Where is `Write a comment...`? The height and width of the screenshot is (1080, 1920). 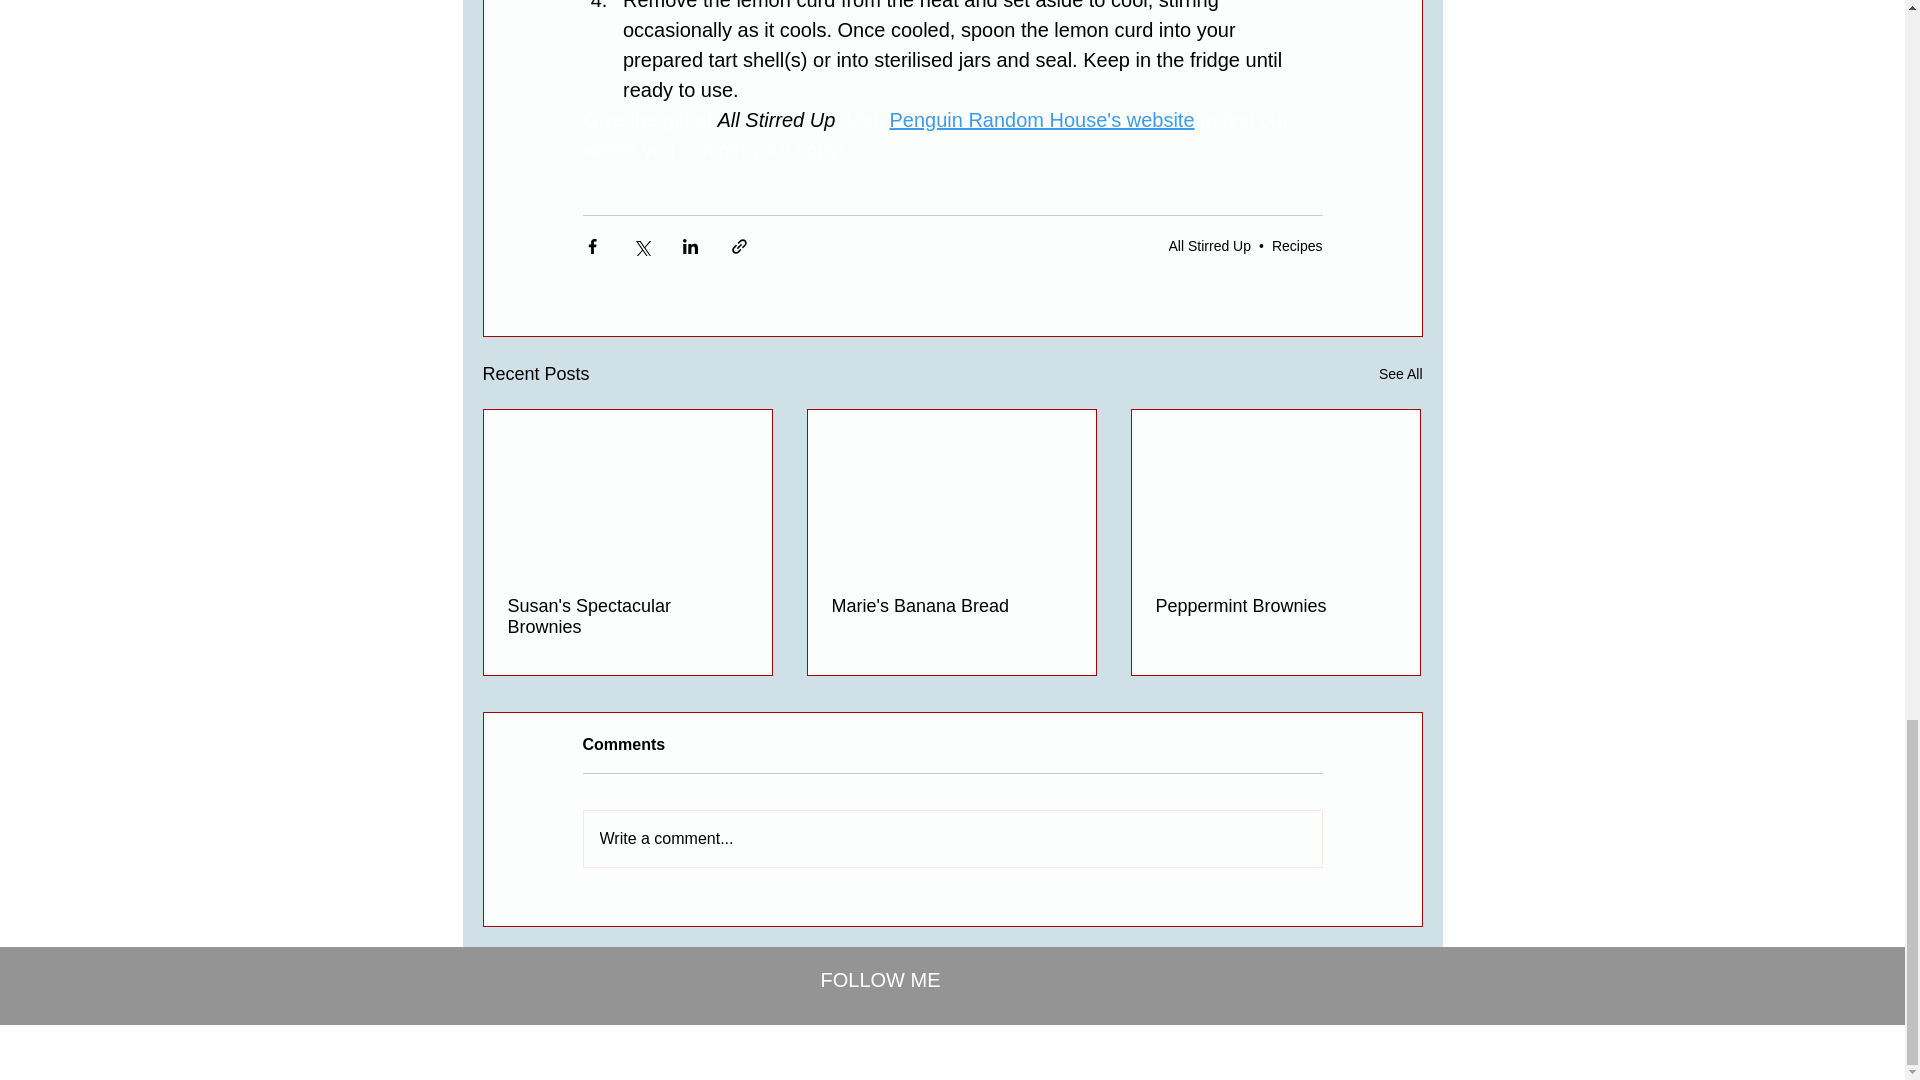
Write a comment... is located at coordinates (952, 839).